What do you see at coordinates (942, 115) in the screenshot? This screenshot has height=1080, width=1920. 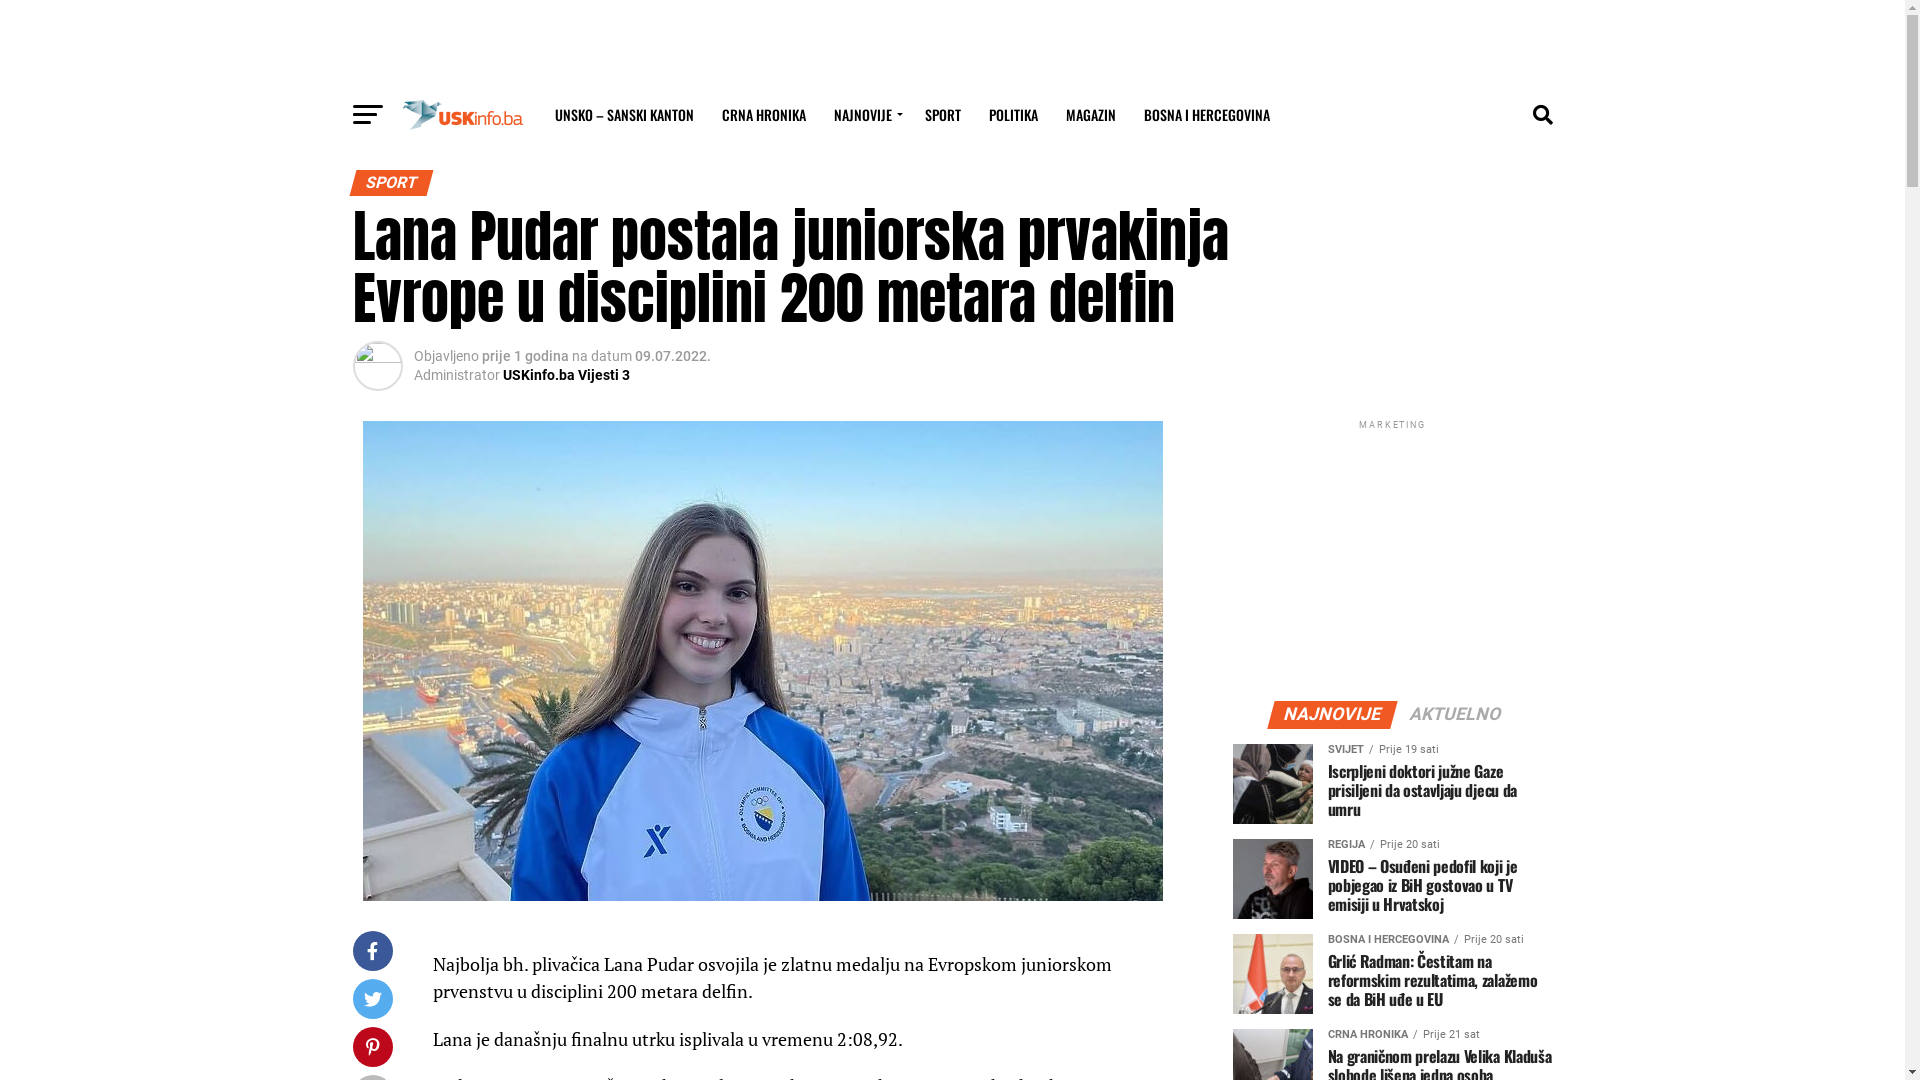 I see `SPORT` at bounding box center [942, 115].